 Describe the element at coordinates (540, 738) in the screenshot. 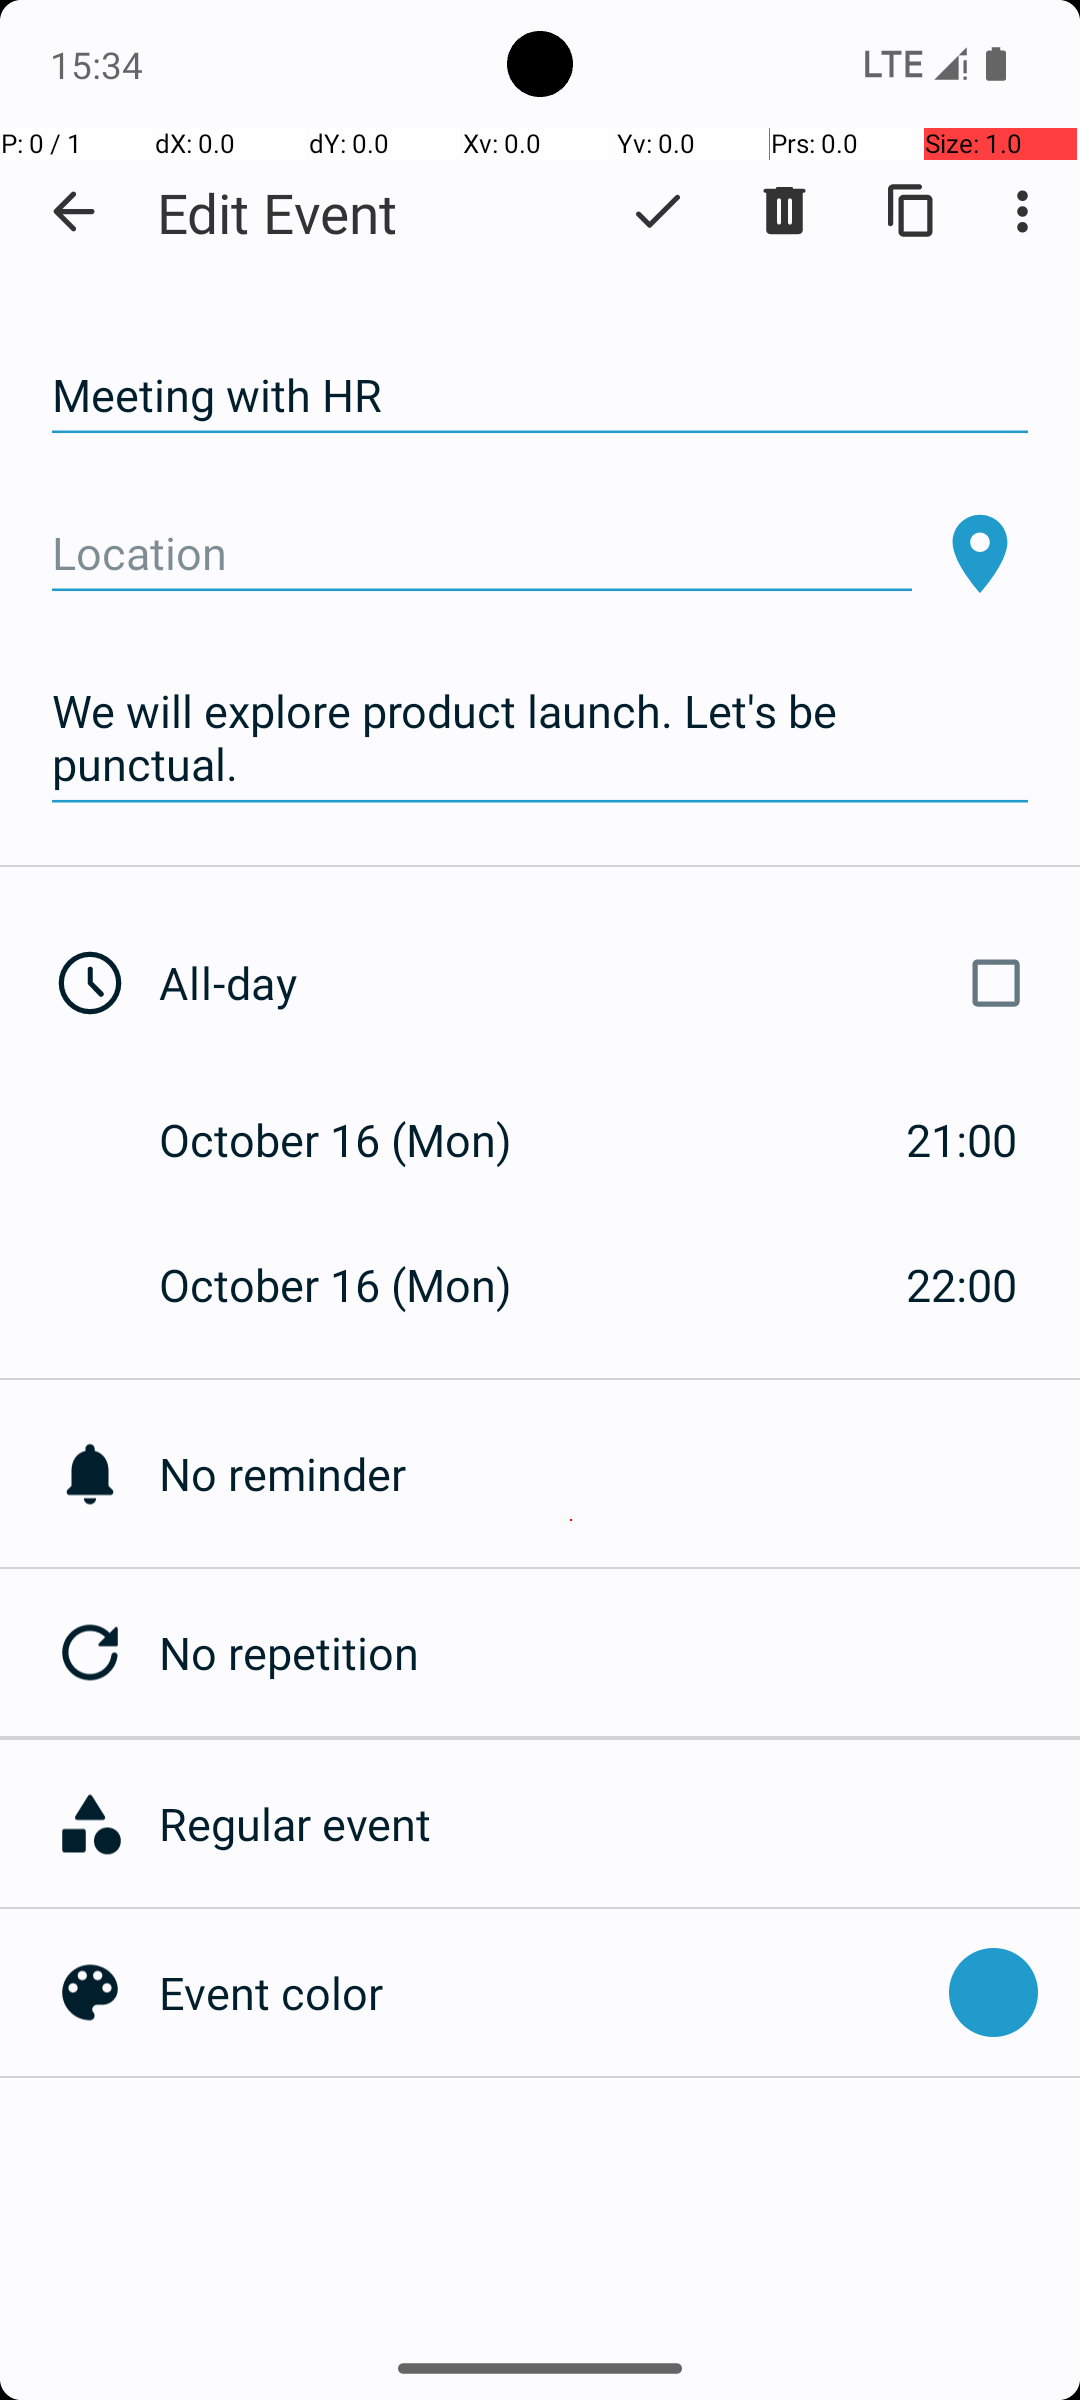

I see `We will explore product launch. Let's be punctual.` at that location.